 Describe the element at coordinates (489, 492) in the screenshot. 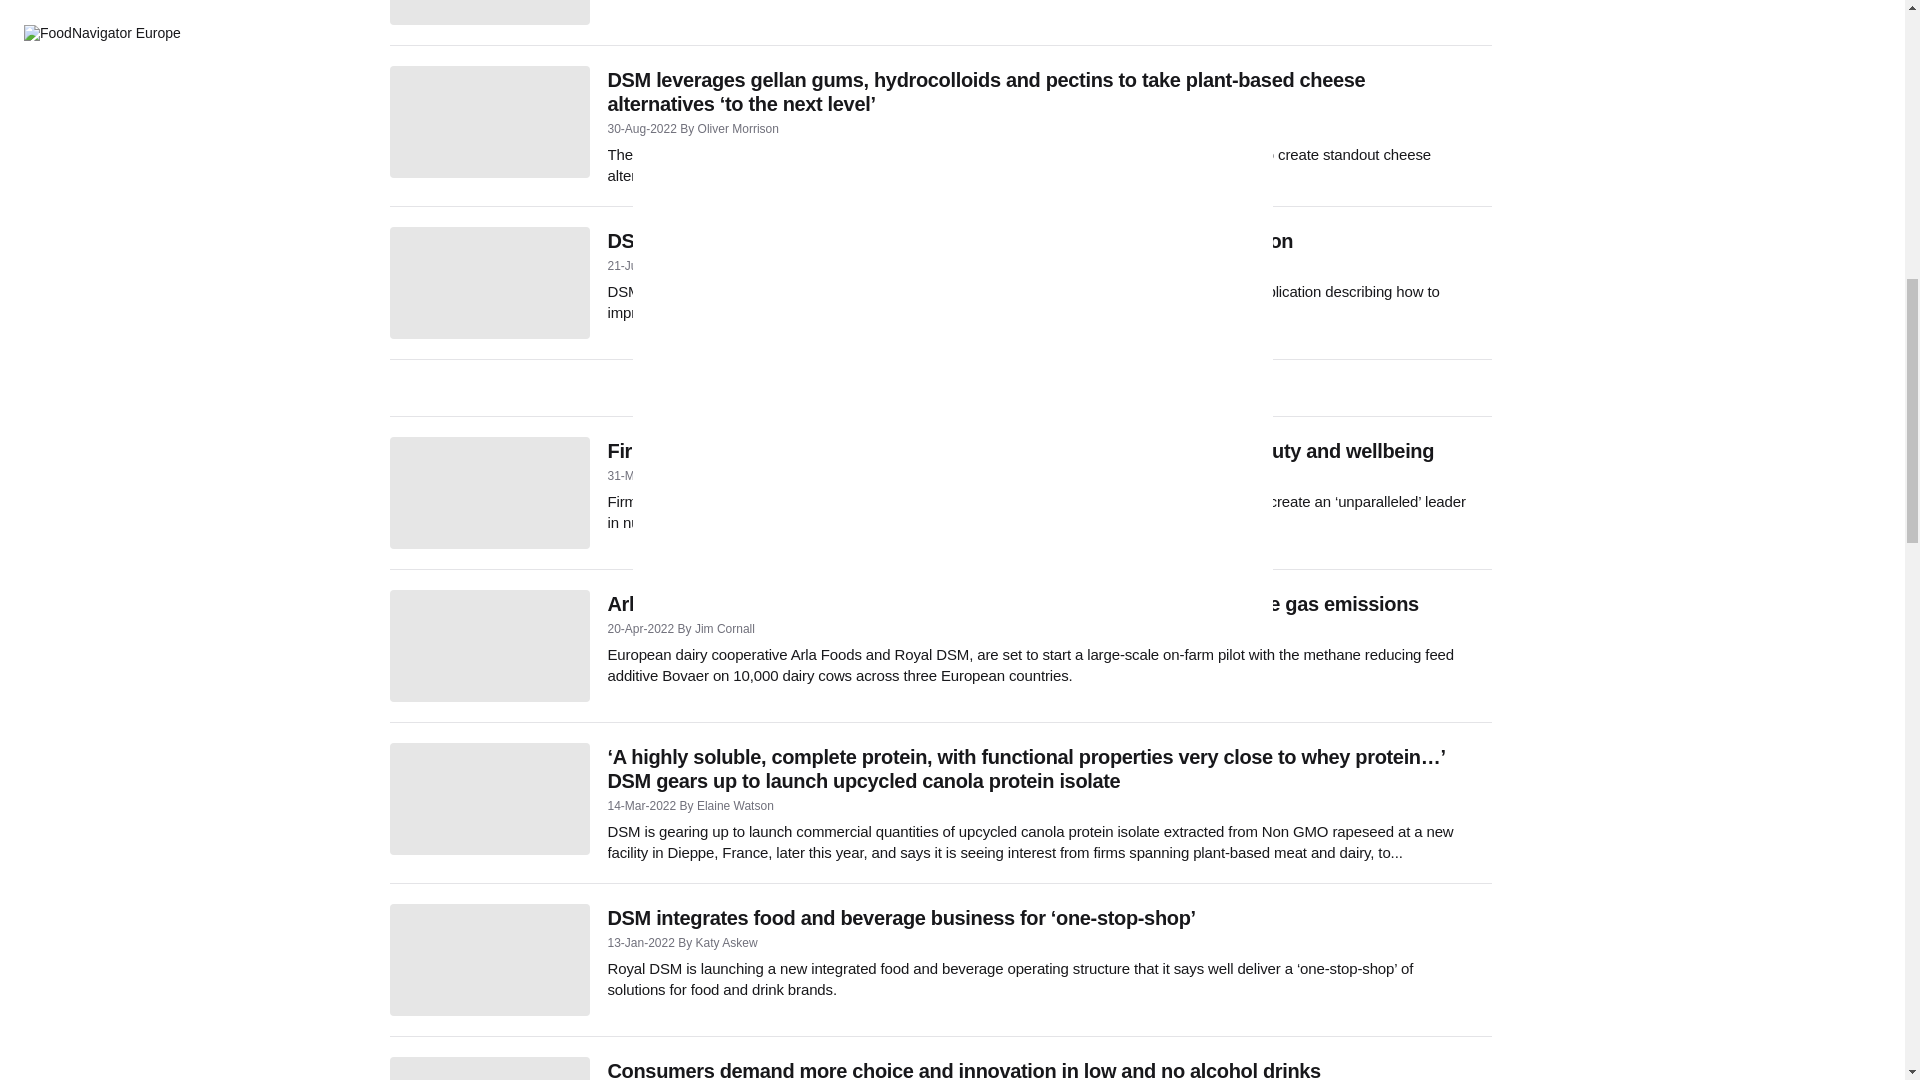

I see `View full article` at that location.